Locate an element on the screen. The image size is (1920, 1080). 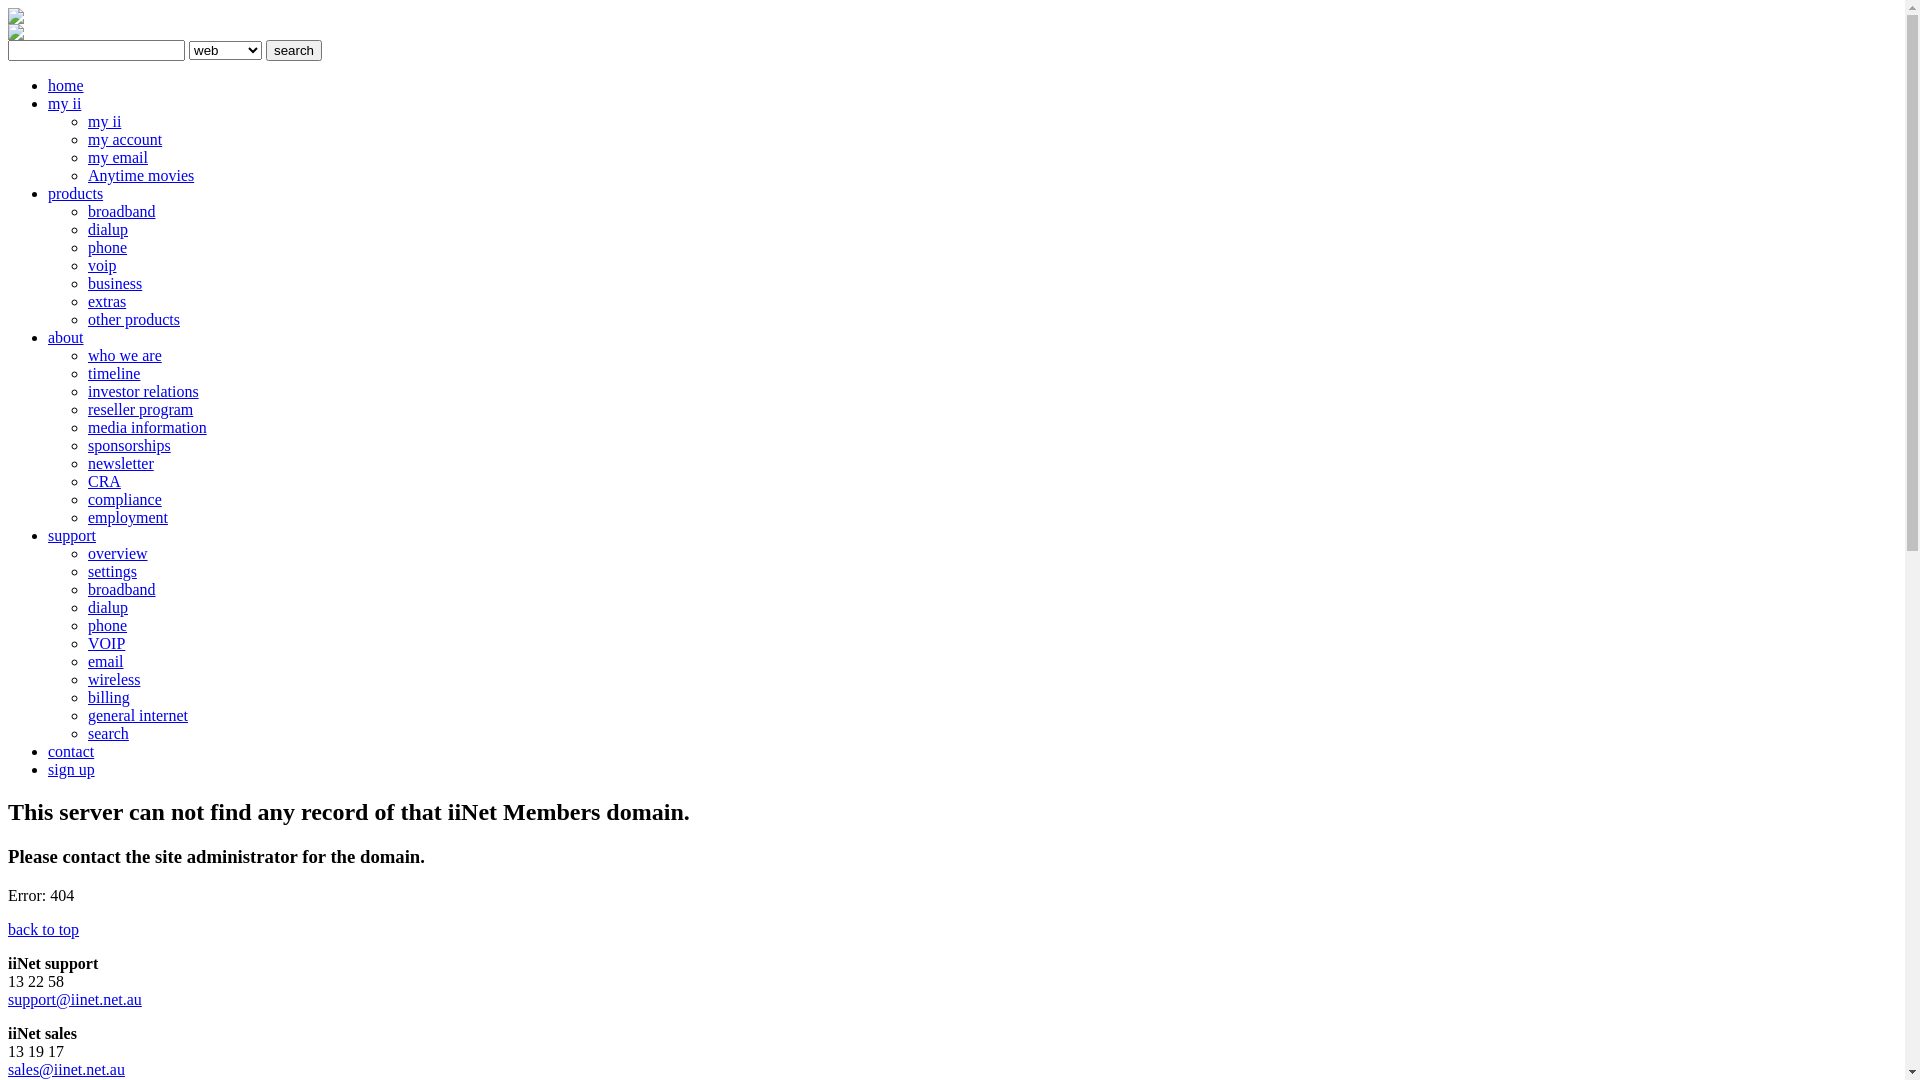
settings is located at coordinates (112, 572).